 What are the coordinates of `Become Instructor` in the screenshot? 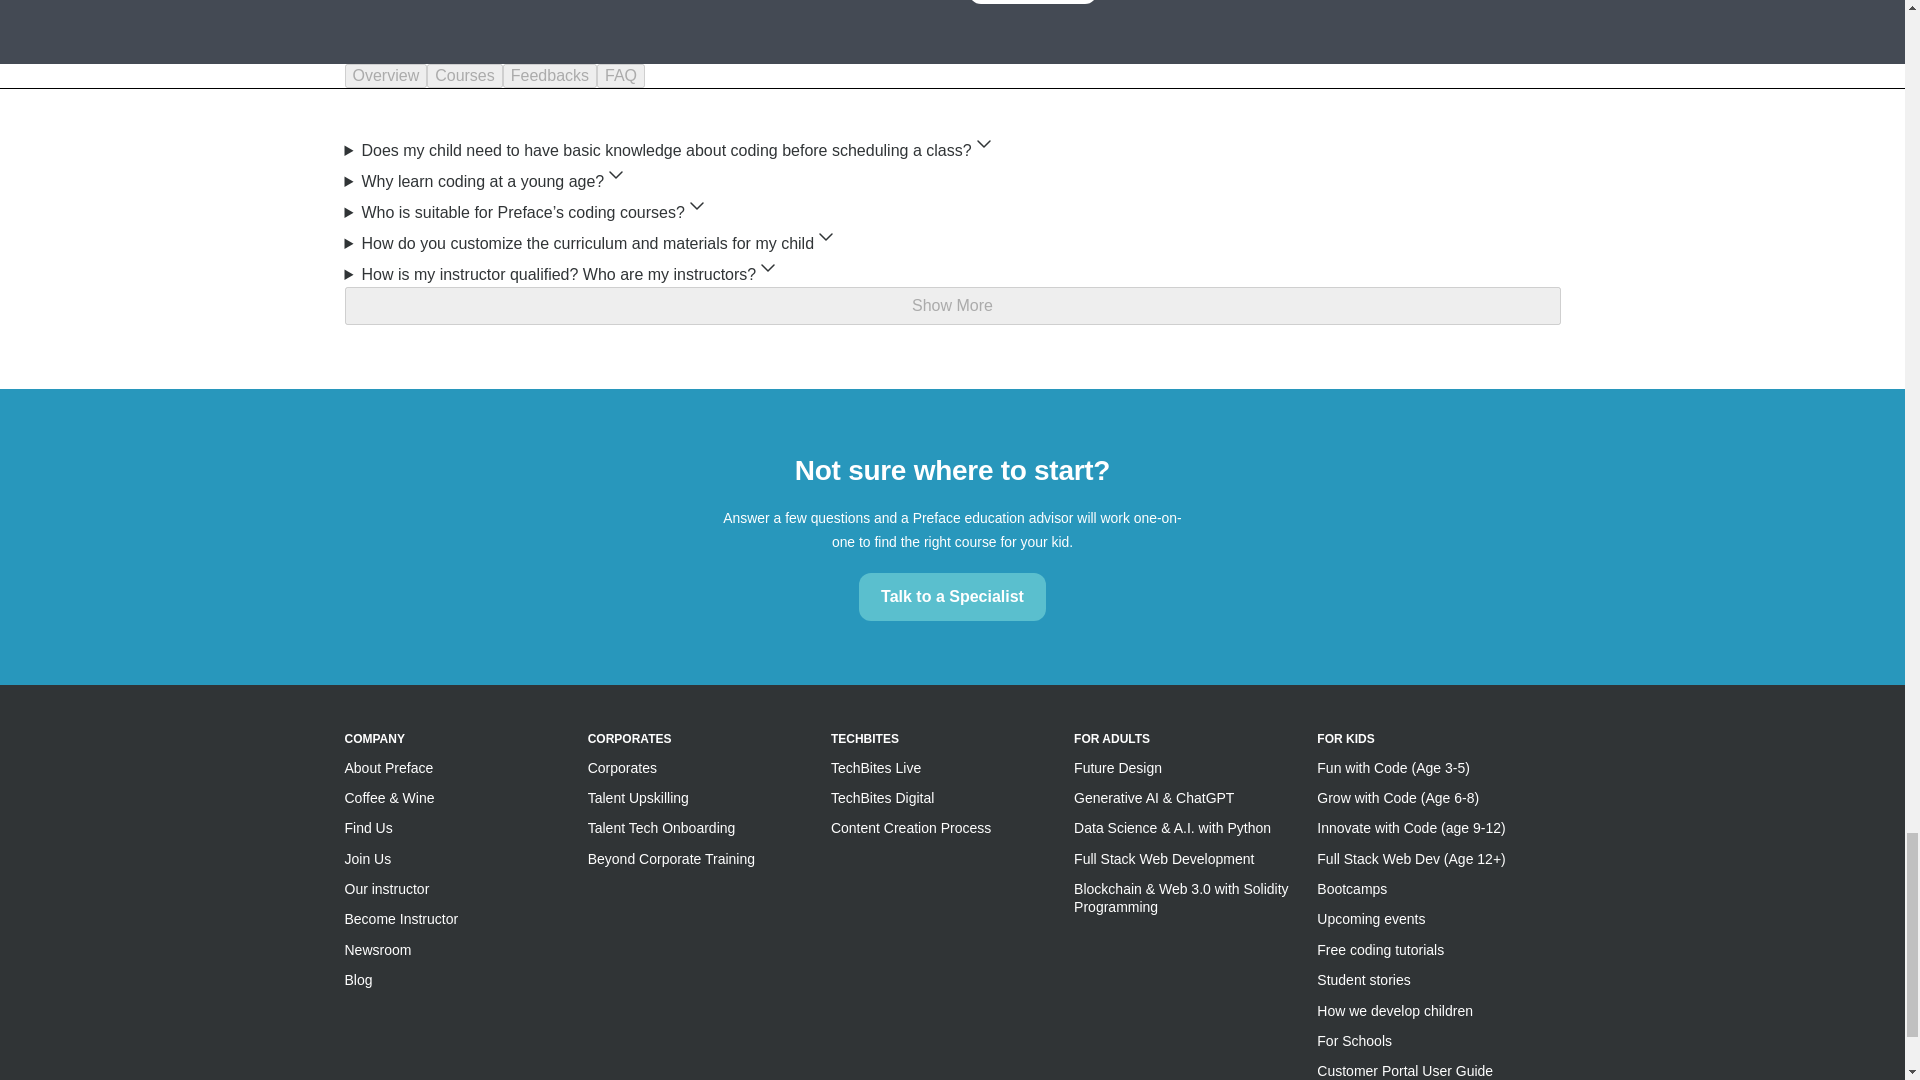 It's located at (400, 918).